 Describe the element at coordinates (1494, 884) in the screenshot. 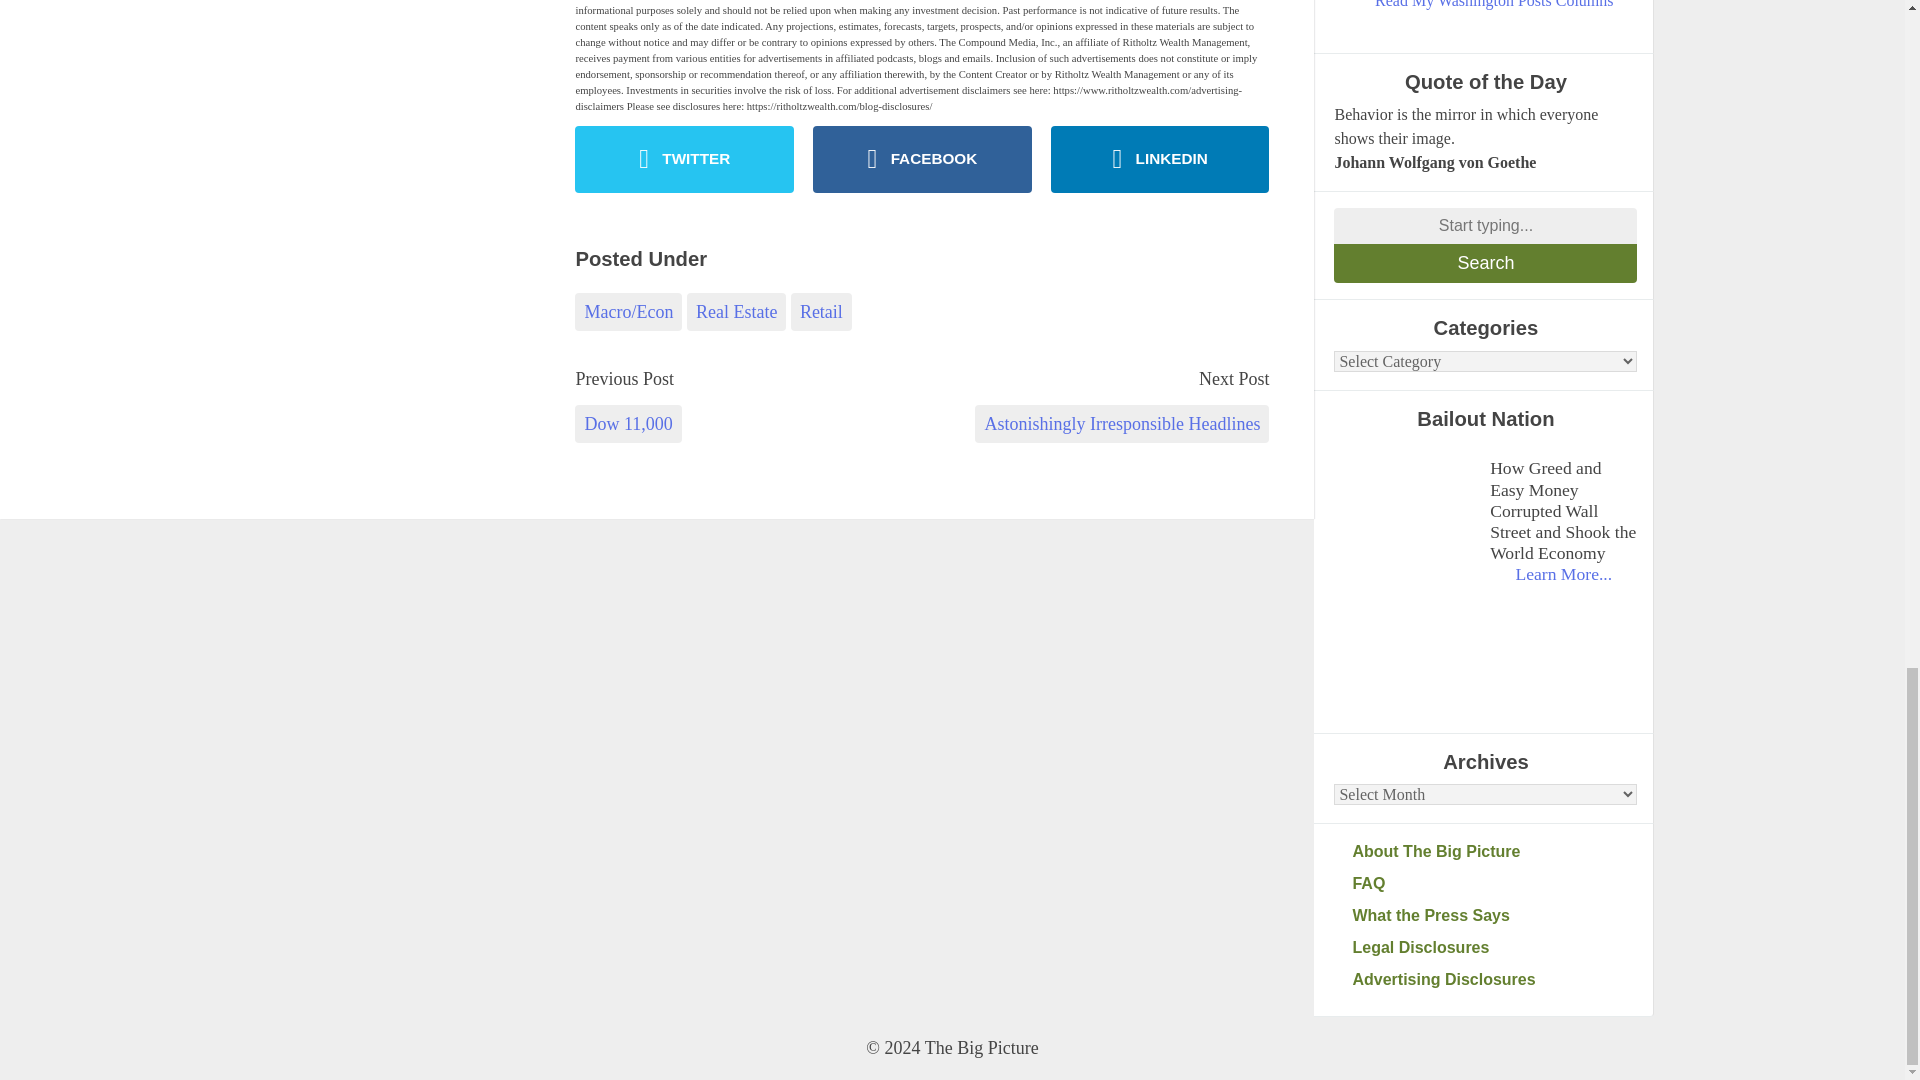

I see `FAQ` at that location.